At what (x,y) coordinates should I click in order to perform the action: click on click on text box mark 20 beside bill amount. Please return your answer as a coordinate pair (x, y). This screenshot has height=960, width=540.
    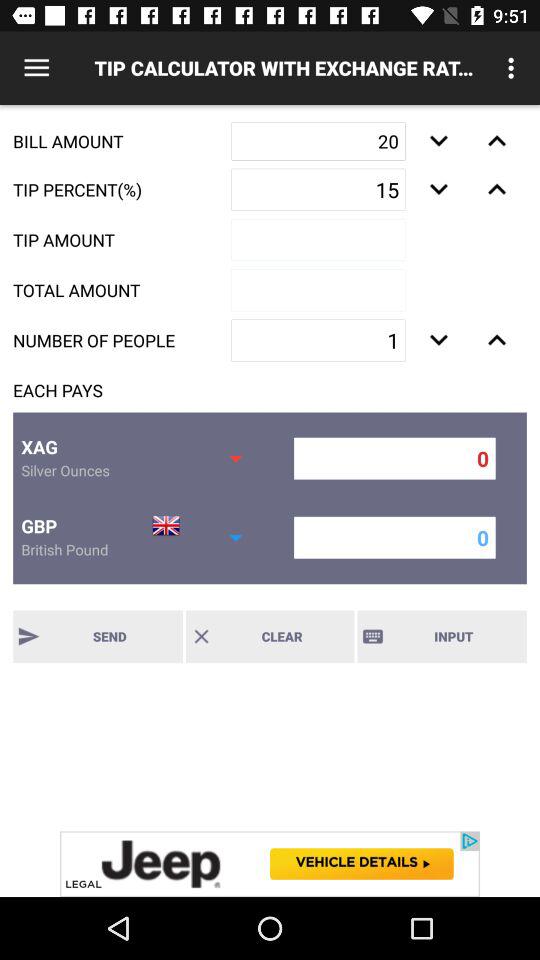
    Looking at the image, I should click on (318, 141).